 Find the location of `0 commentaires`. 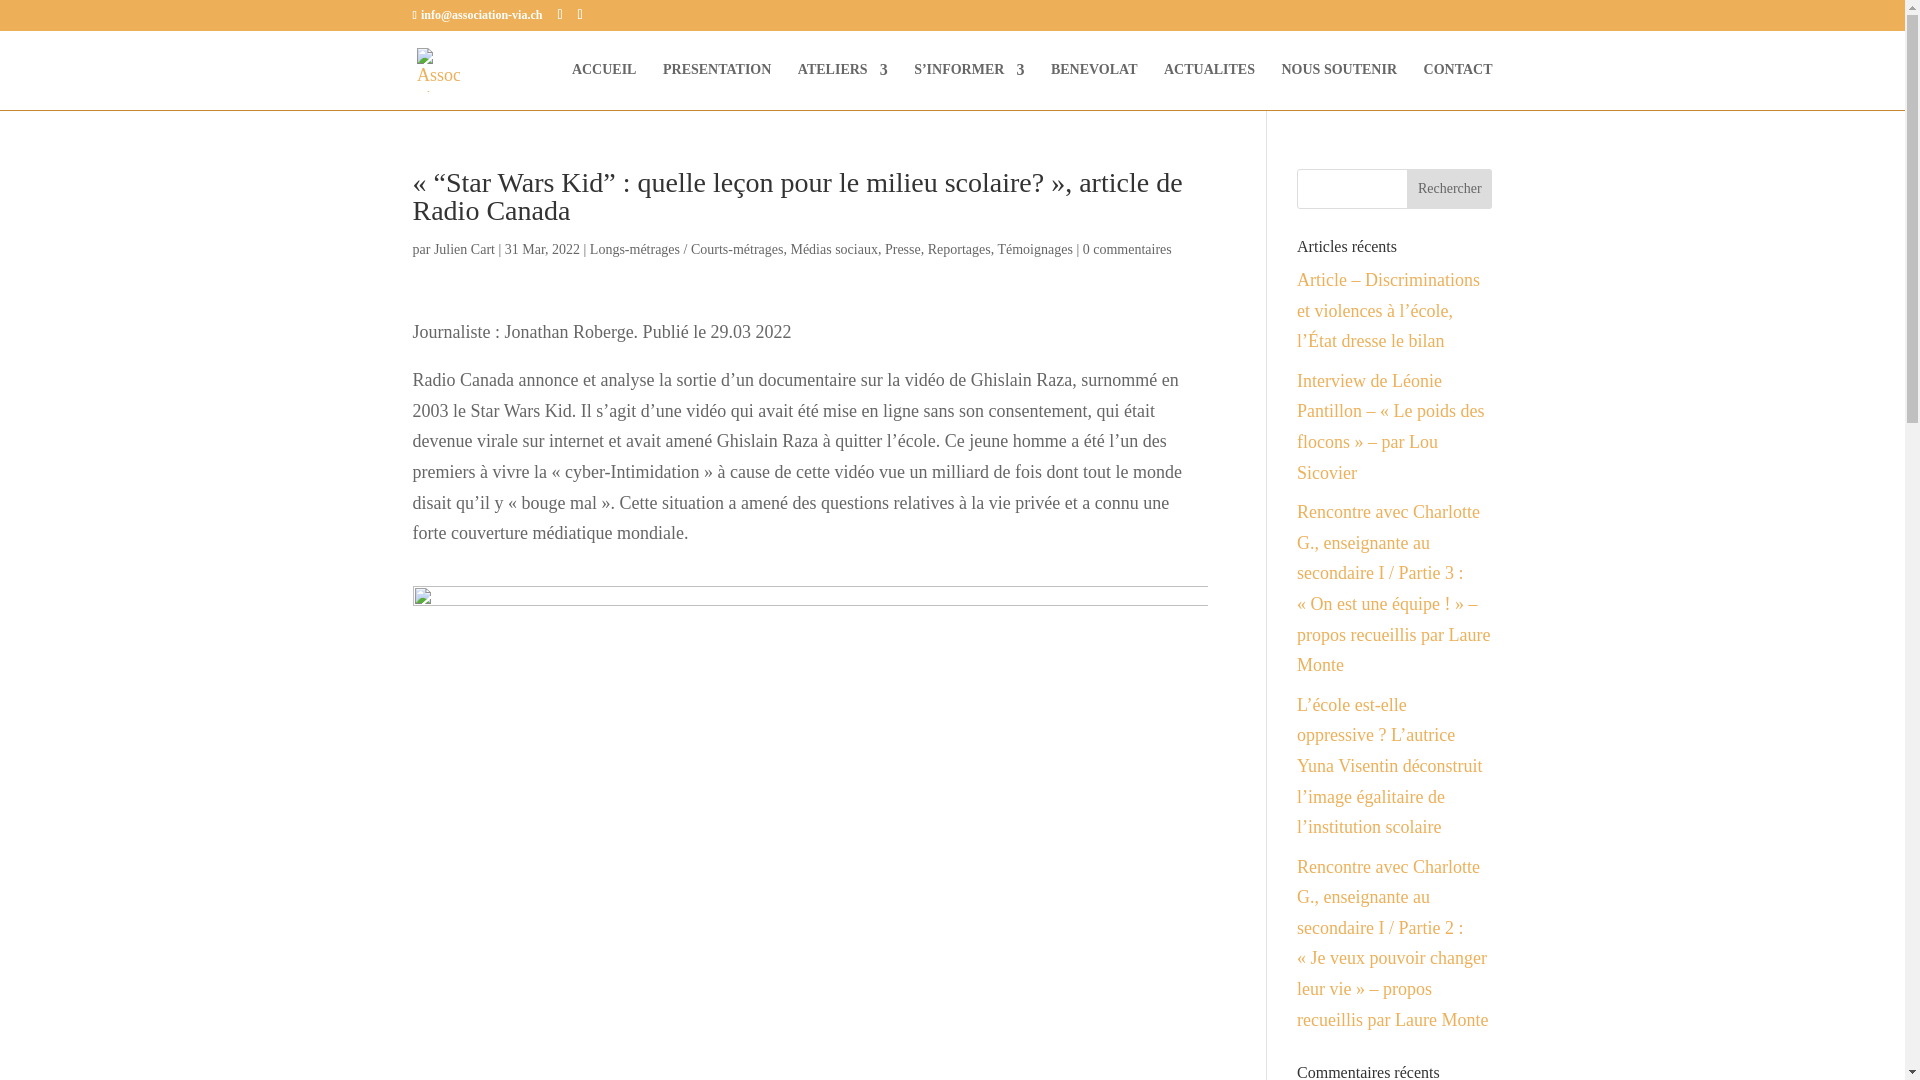

0 commentaires is located at coordinates (1128, 250).